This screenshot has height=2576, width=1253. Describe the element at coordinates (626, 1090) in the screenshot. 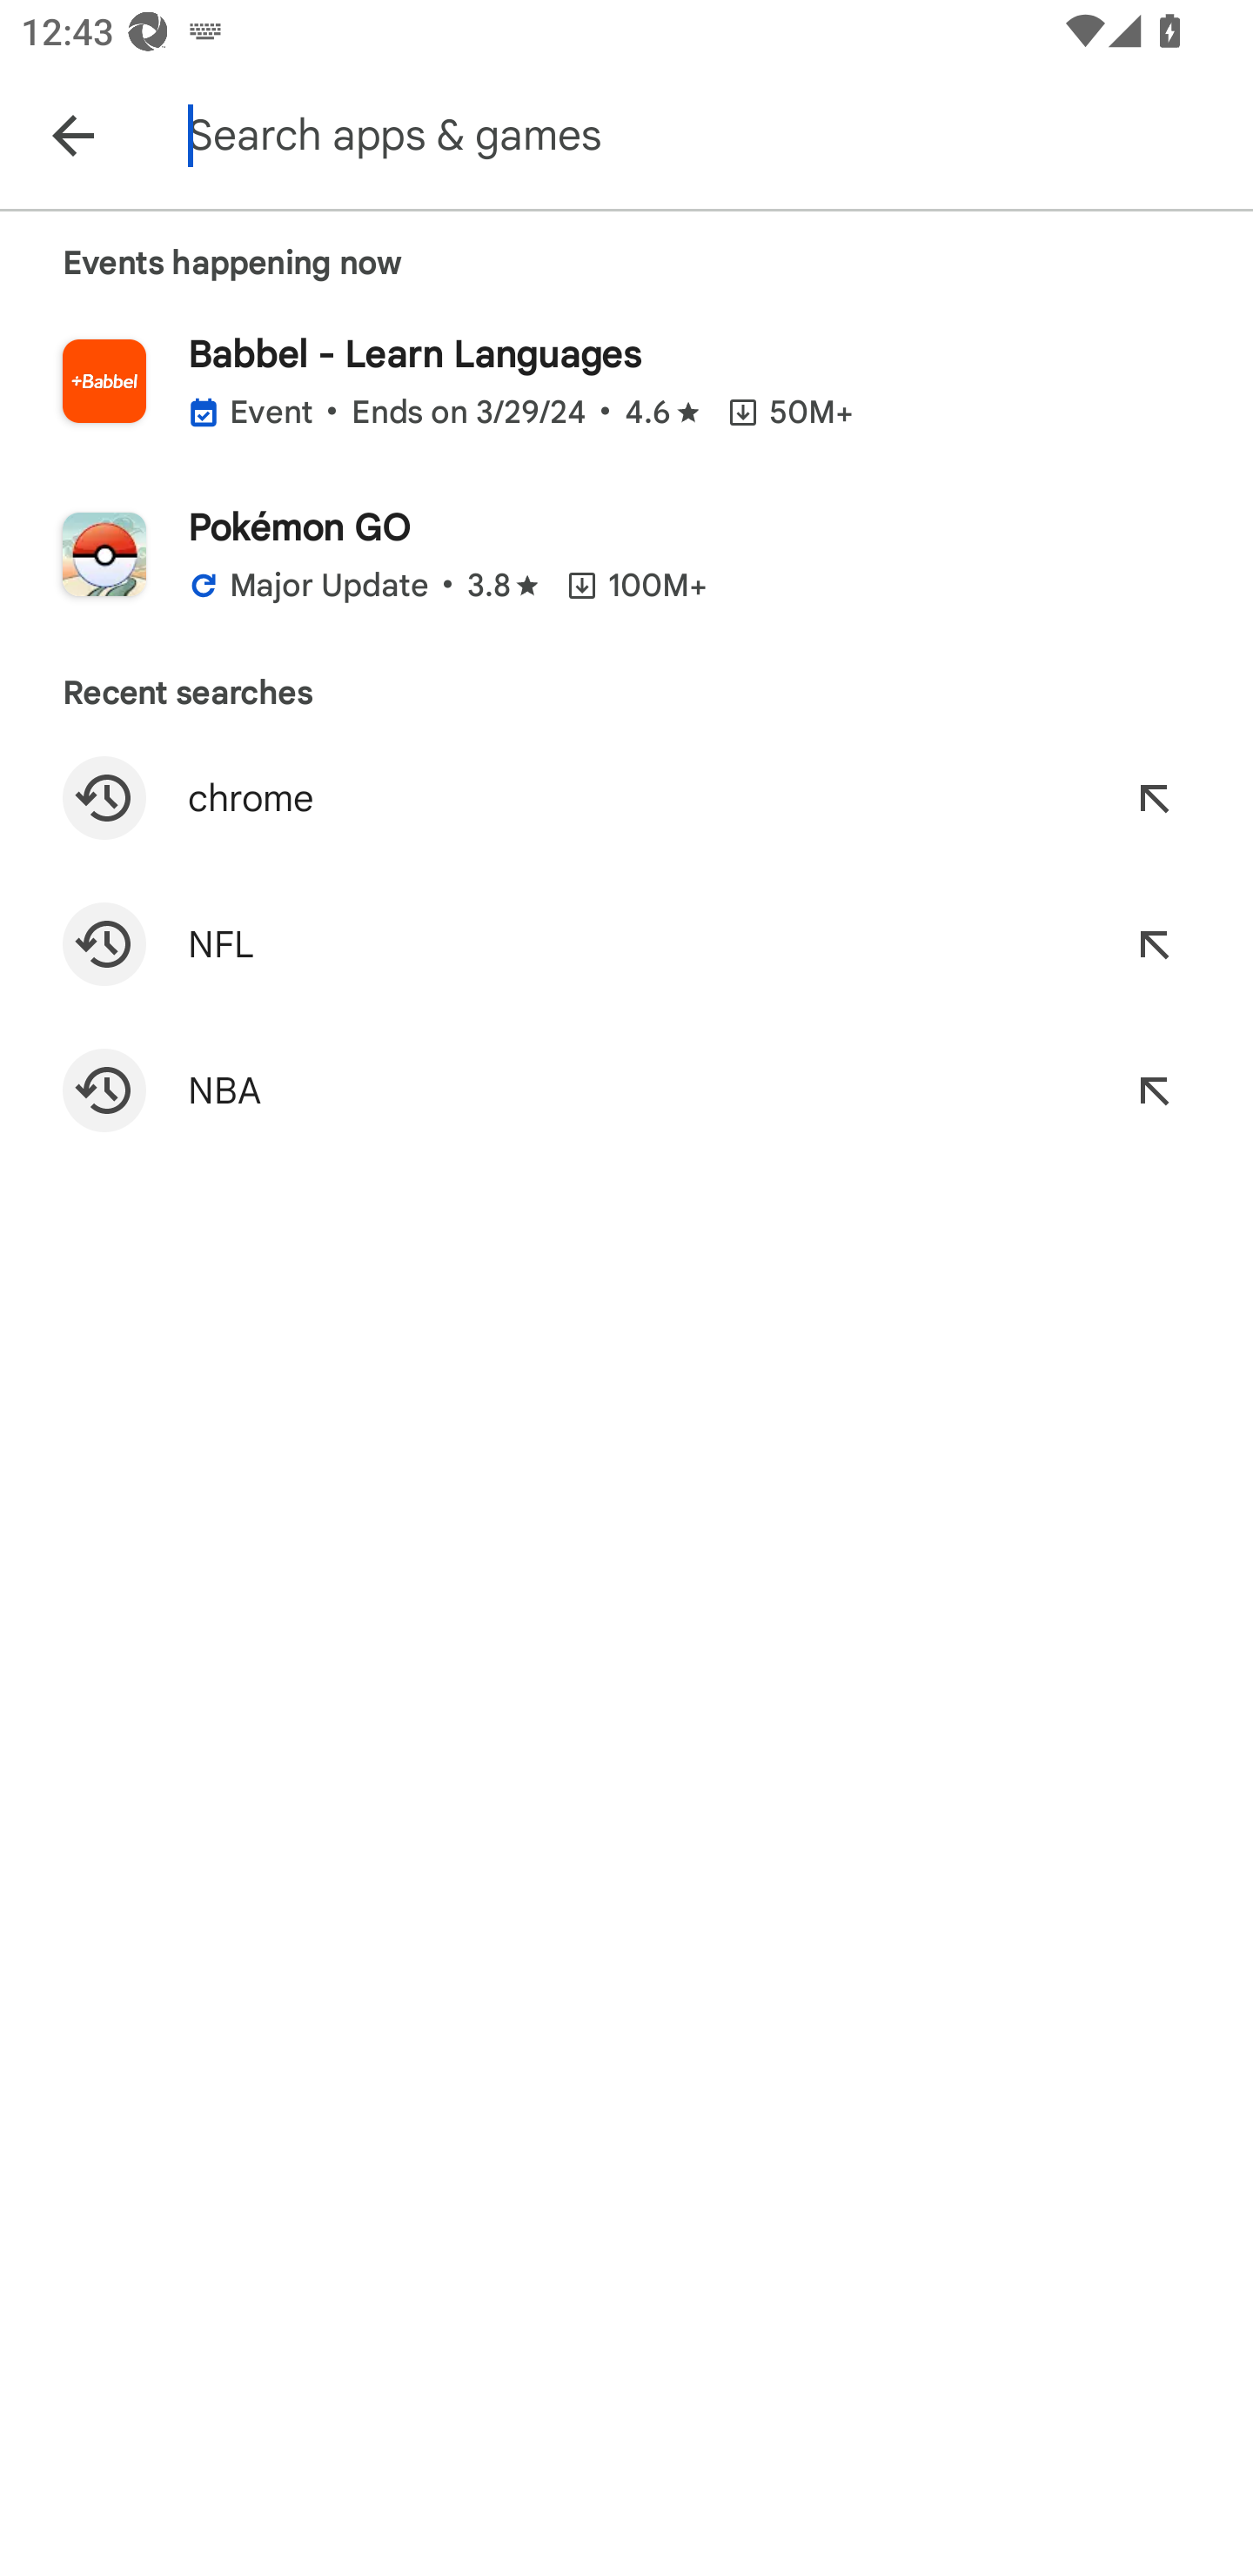

I see `Search for "NBA"  Refine search to "NBA"` at that location.